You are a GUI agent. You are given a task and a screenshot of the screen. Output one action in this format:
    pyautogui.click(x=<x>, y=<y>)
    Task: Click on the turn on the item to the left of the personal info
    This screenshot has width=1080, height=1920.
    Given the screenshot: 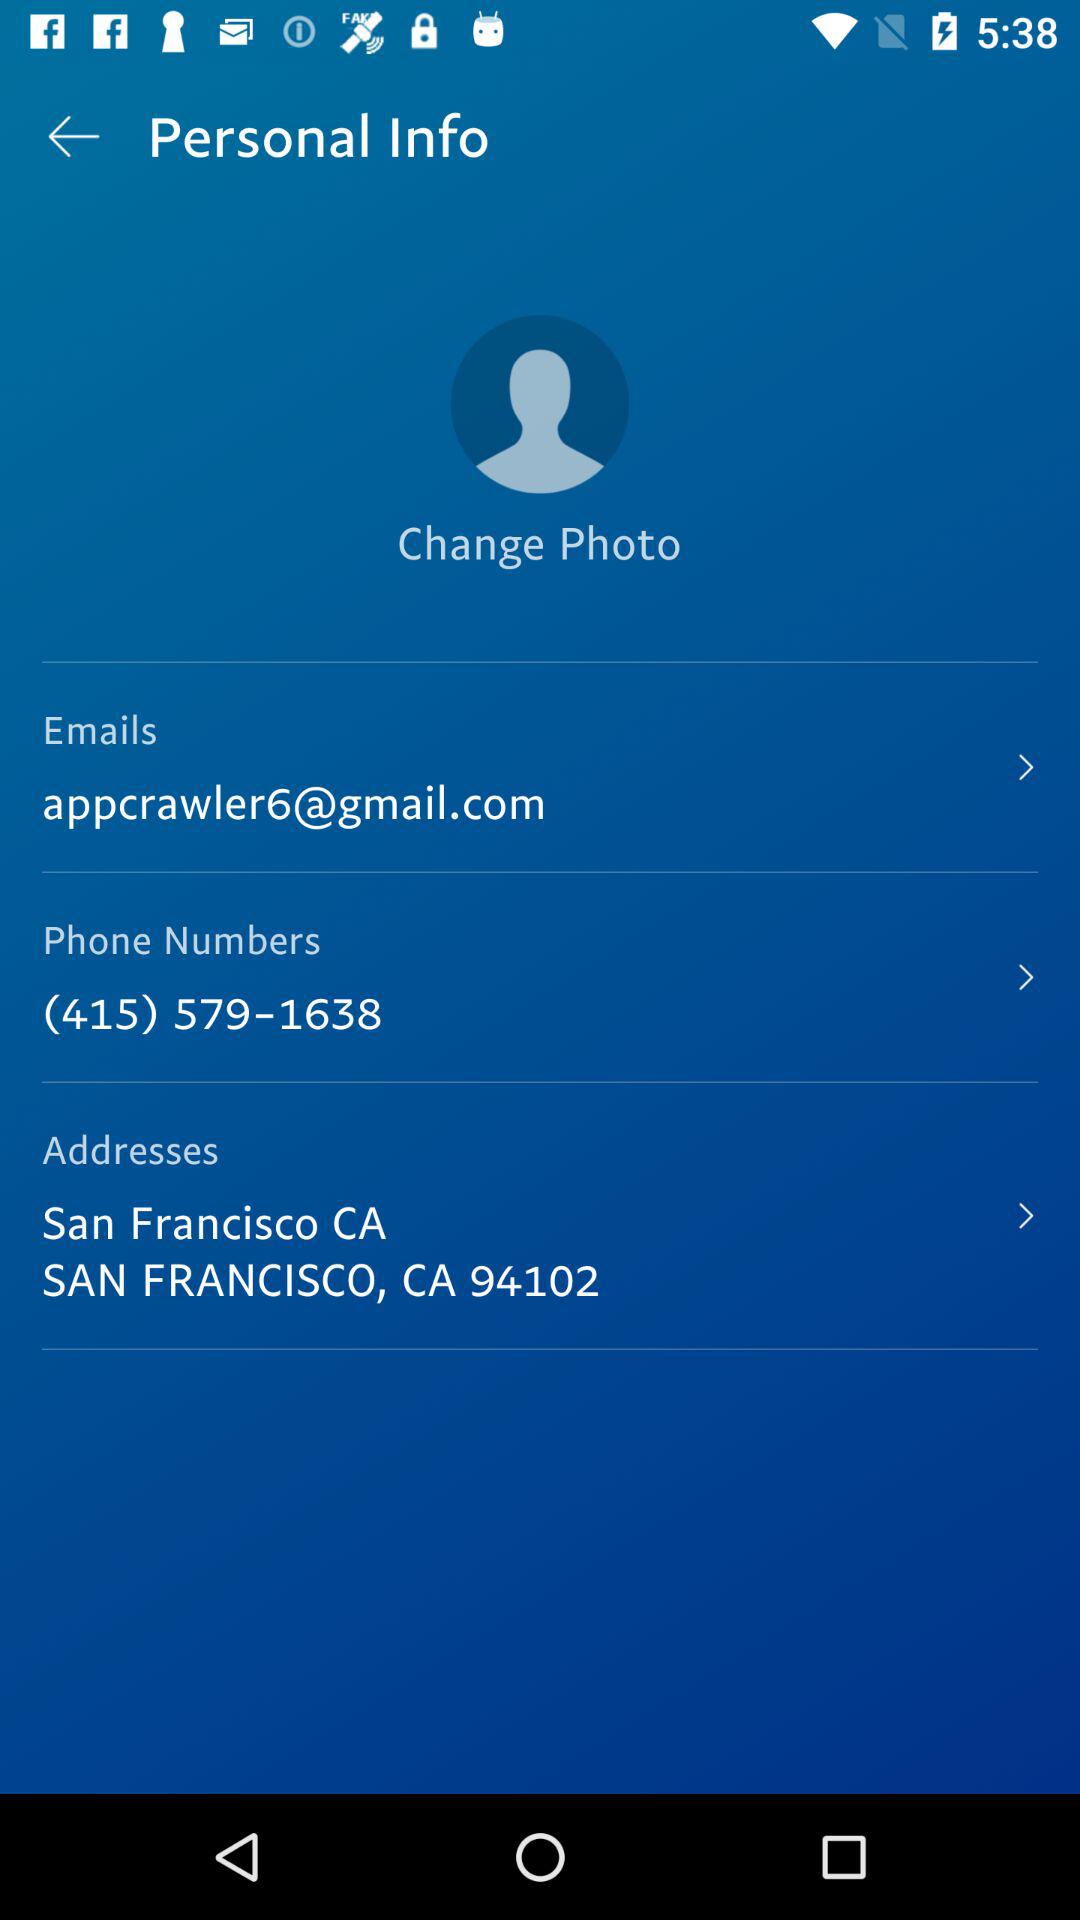 What is the action you would take?
    pyautogui.click(x=73, y=136)
    